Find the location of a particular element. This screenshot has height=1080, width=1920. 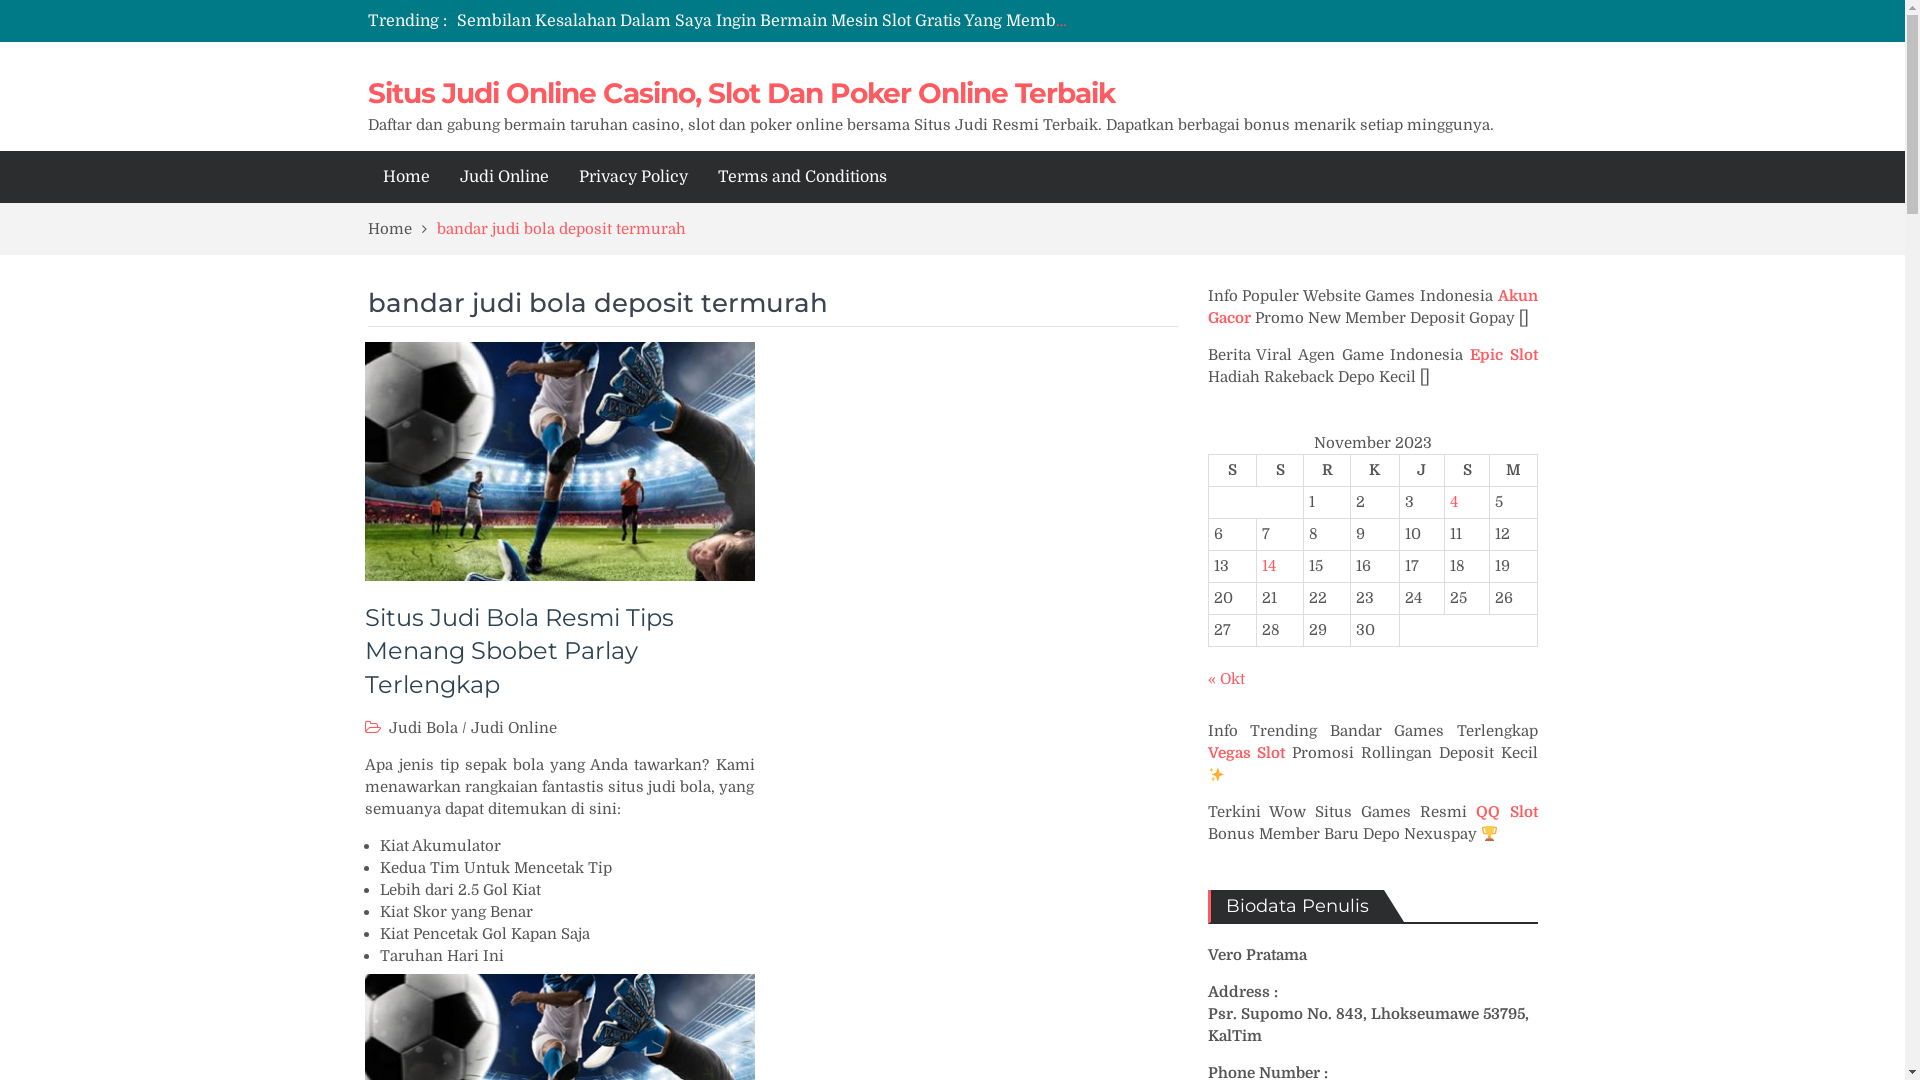

Terms and Conditions is located at coordinates (802, 177).